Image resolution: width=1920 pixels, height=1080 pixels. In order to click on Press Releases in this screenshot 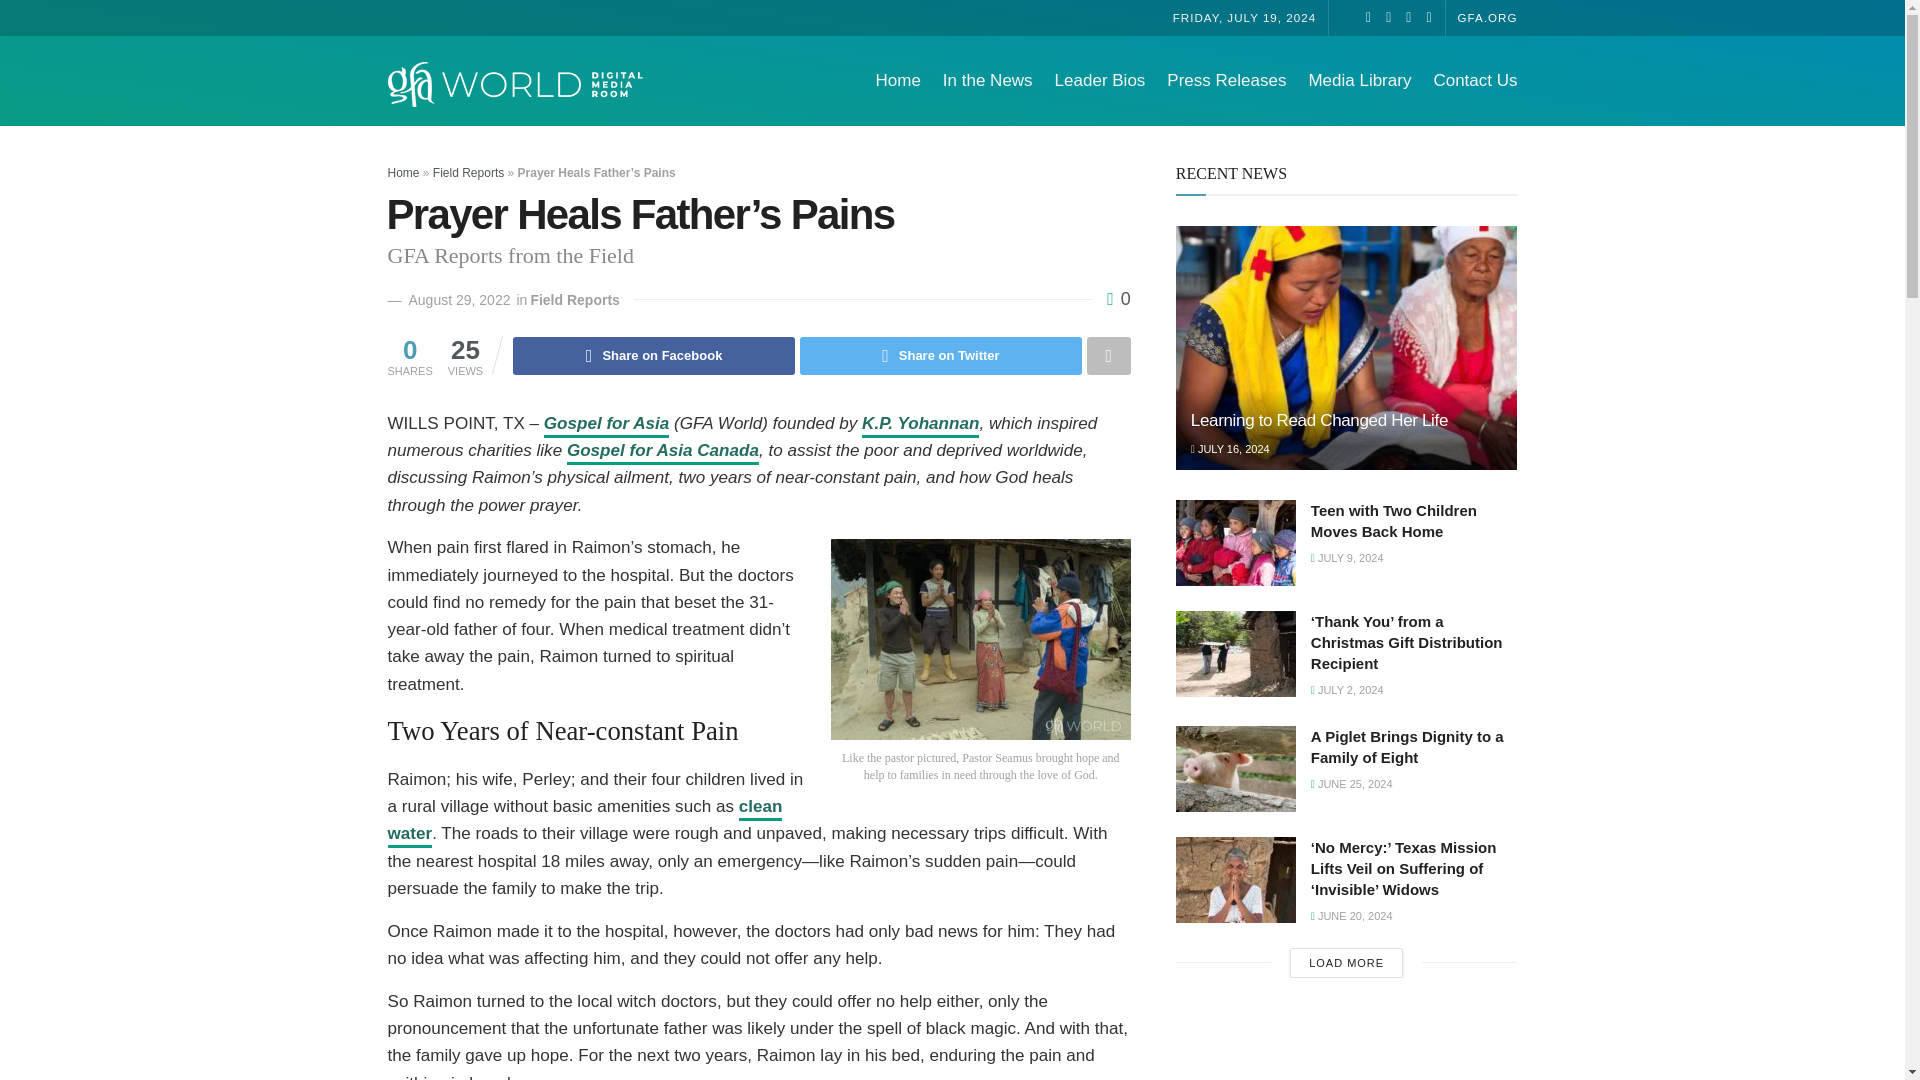, I will do `click(1226, 80)`.